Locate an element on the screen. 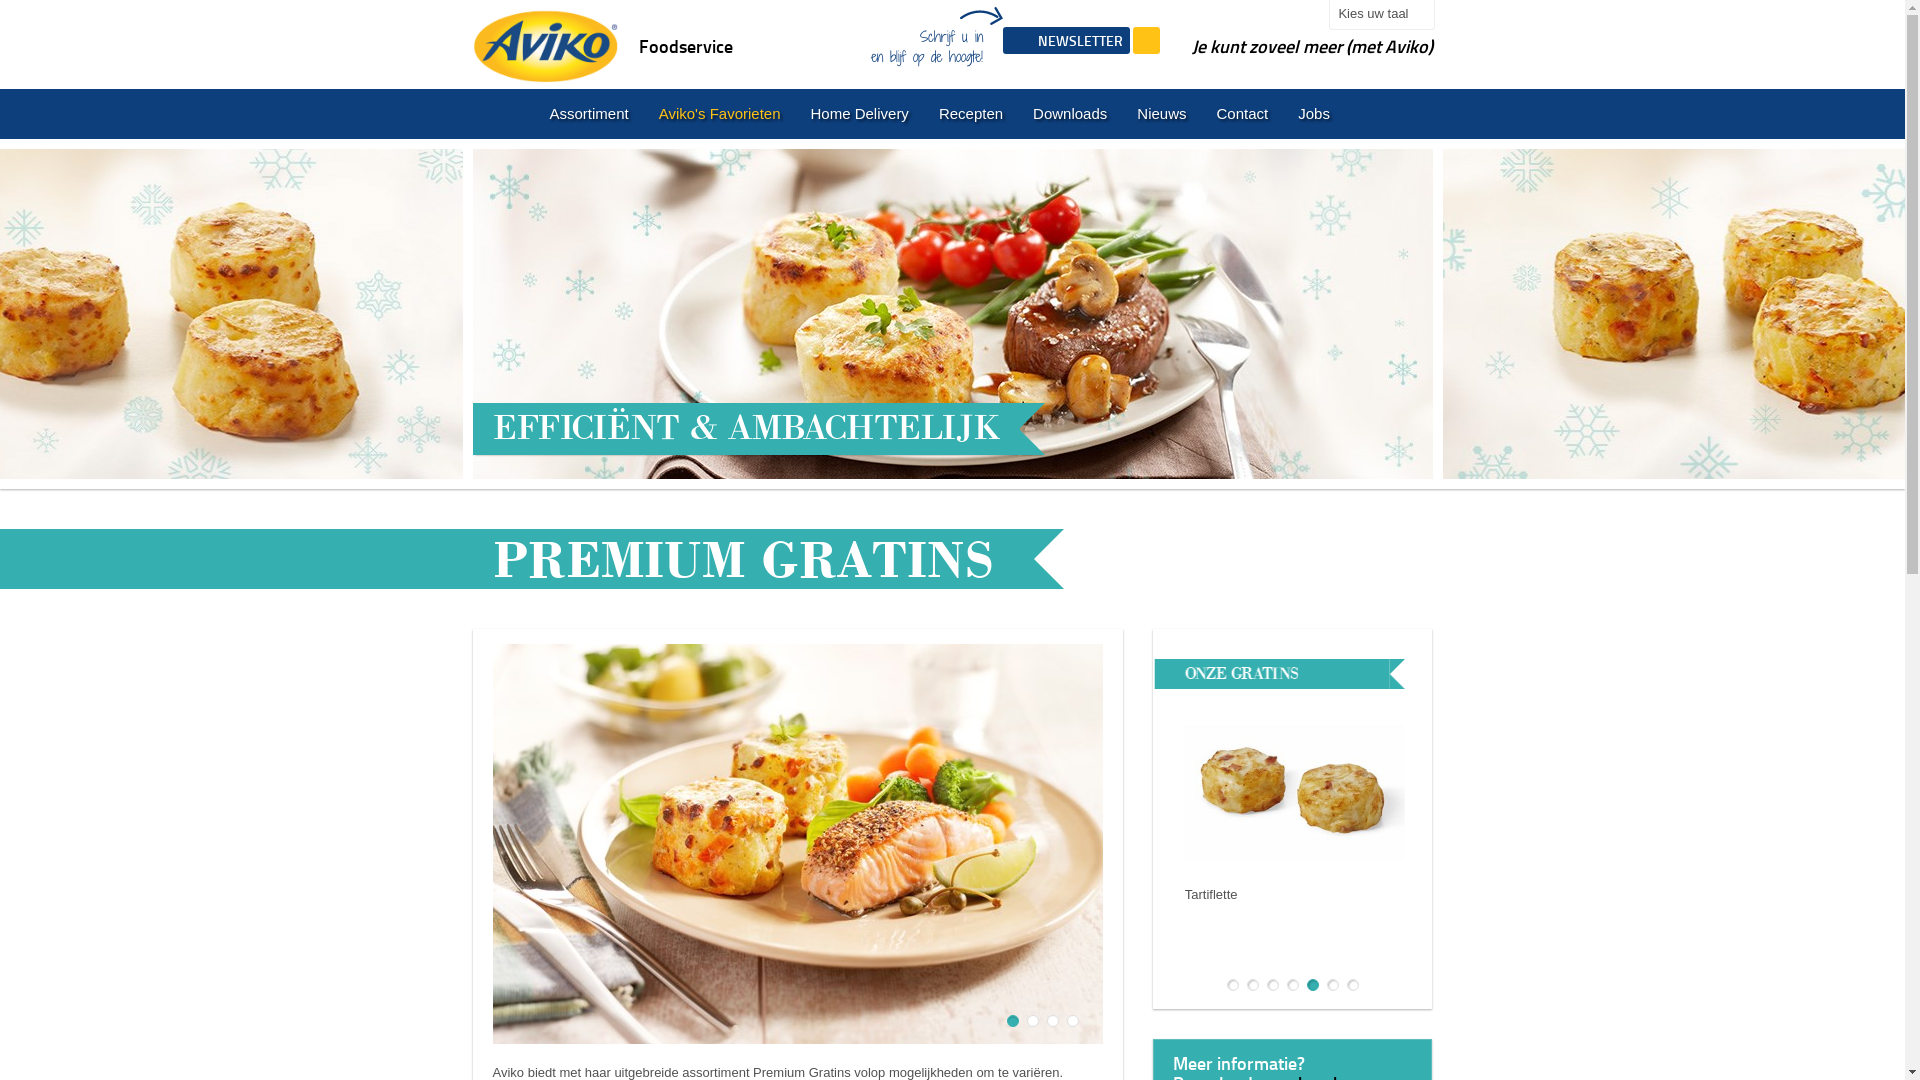 Image resolution: width=1920 pixels, height=1080 pixels. 7 is located at coordinates (1353, 985).